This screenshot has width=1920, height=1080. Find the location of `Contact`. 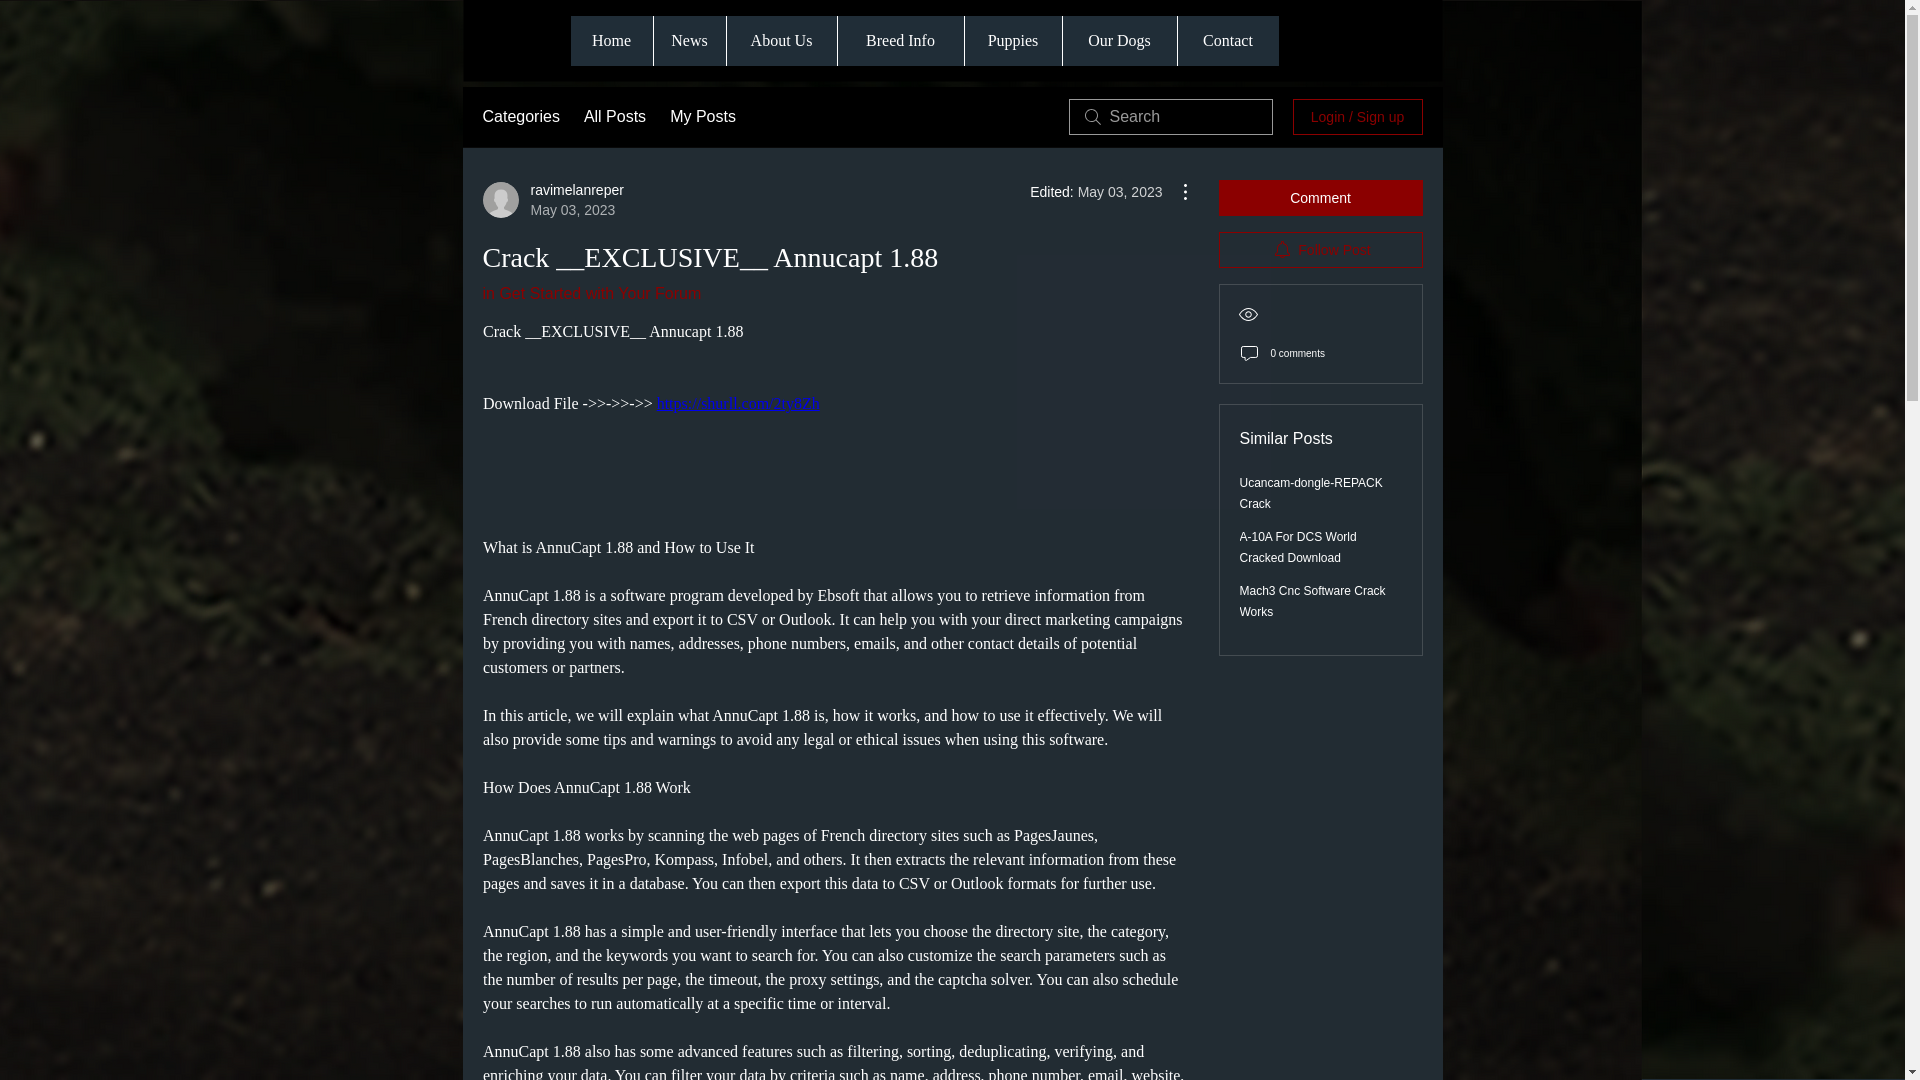

Contact is located at coordinates (1226, 40).